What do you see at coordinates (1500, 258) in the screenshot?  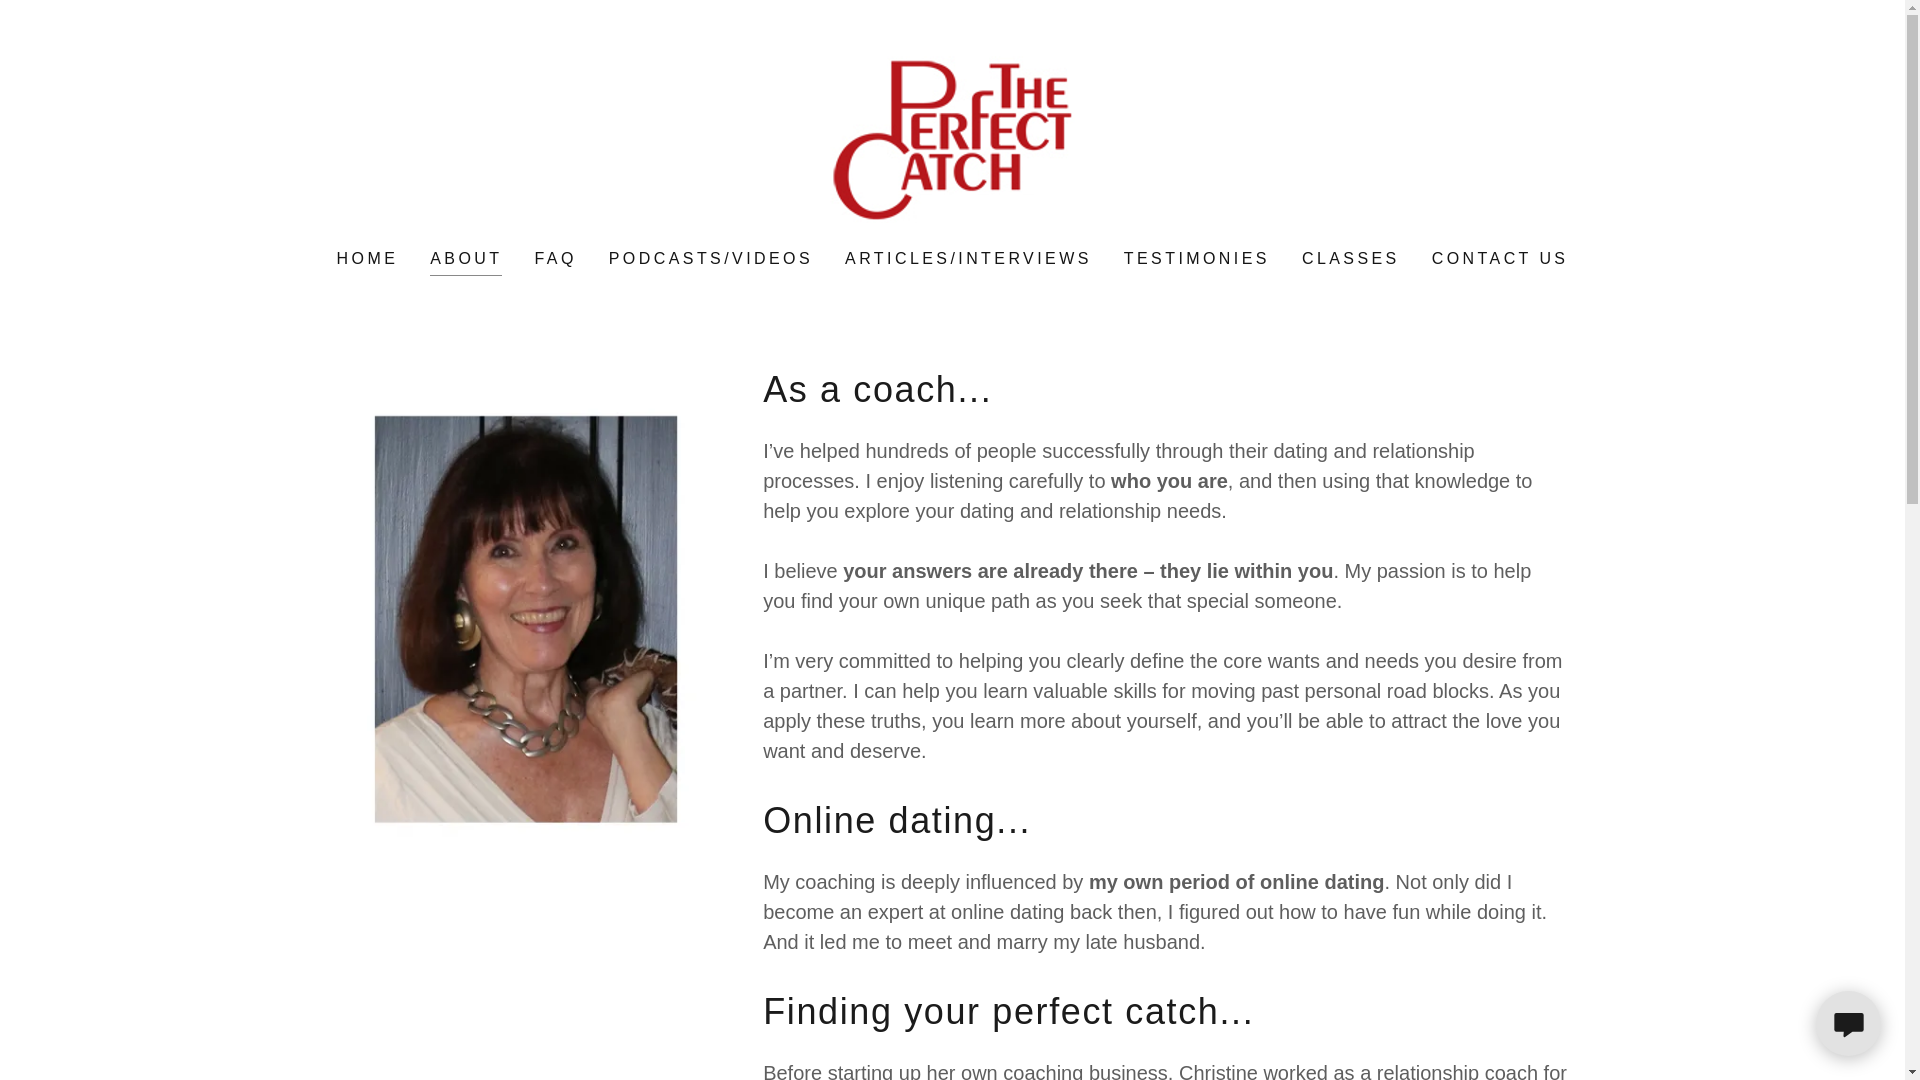 I see `CONTACT US` at bounding box center [1500, 258].